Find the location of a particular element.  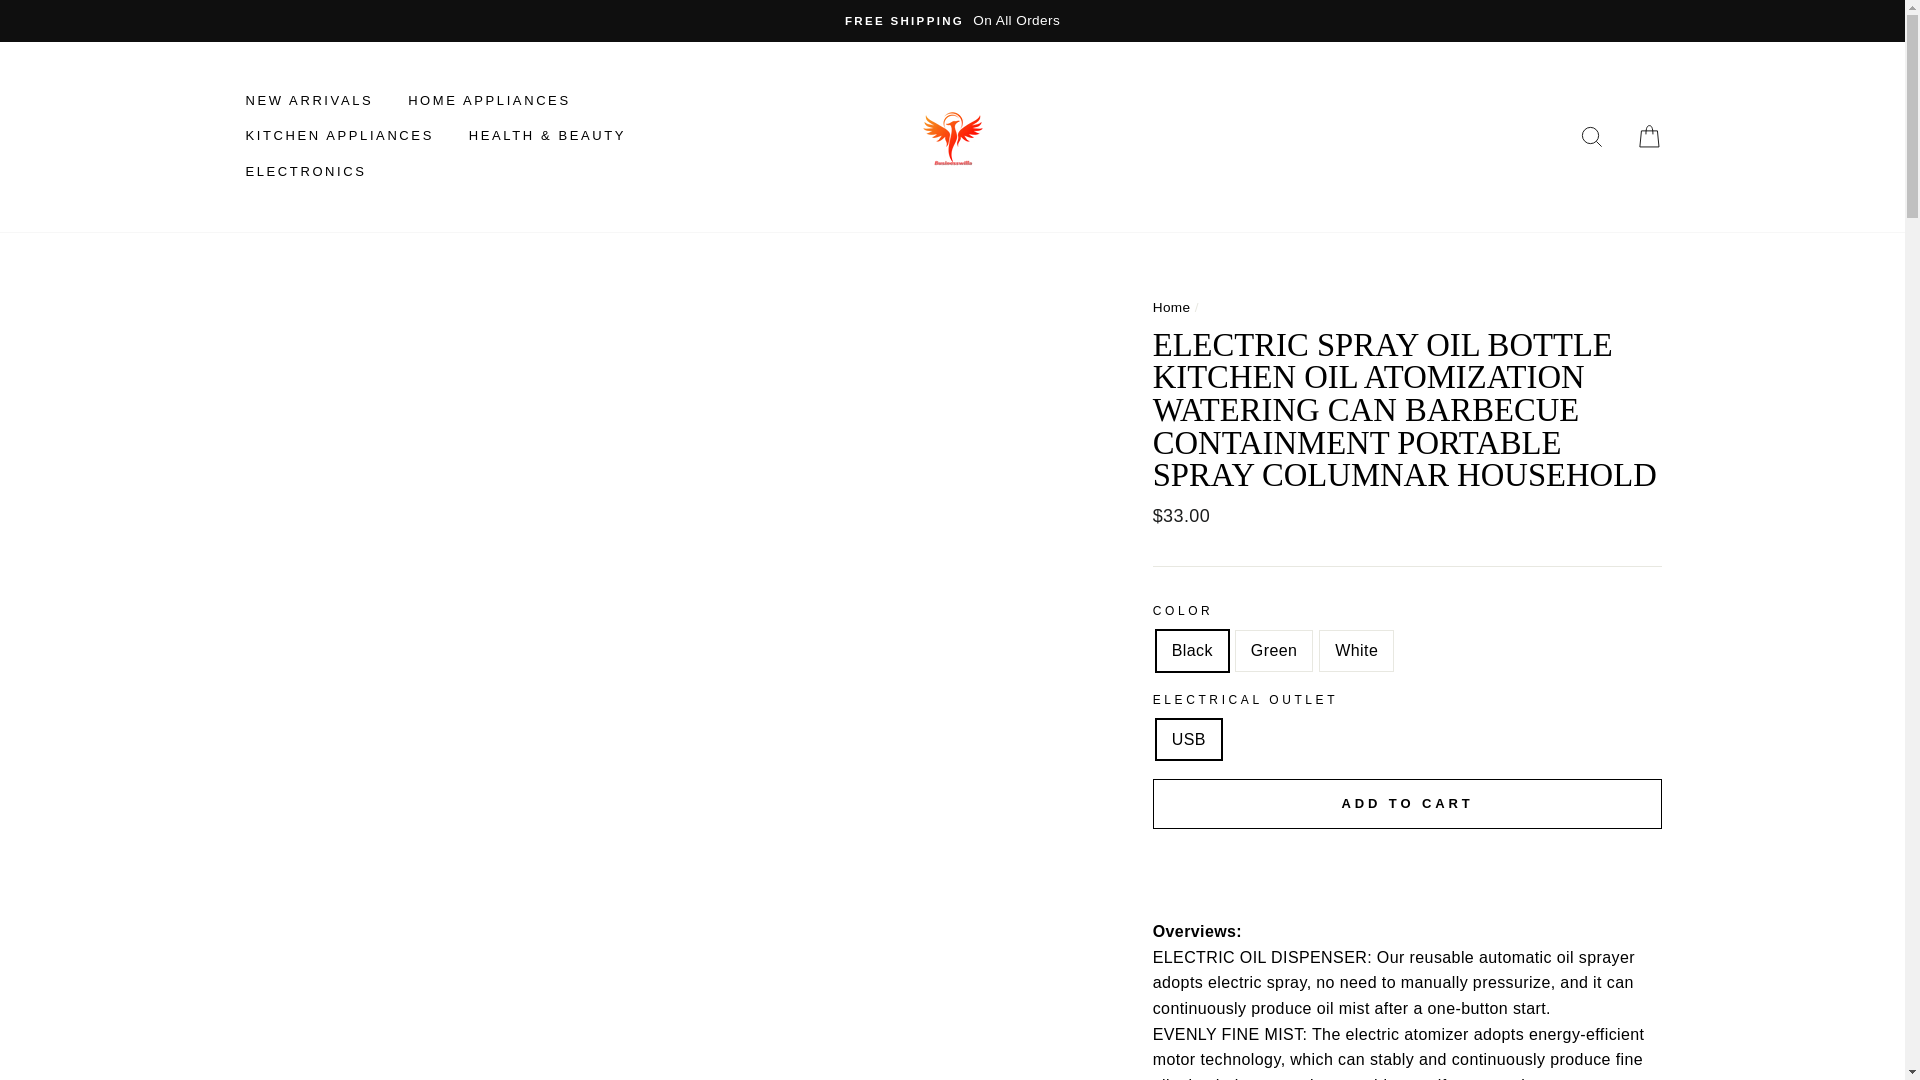

Back to the frontpage is located at coordinates (1172, 308).